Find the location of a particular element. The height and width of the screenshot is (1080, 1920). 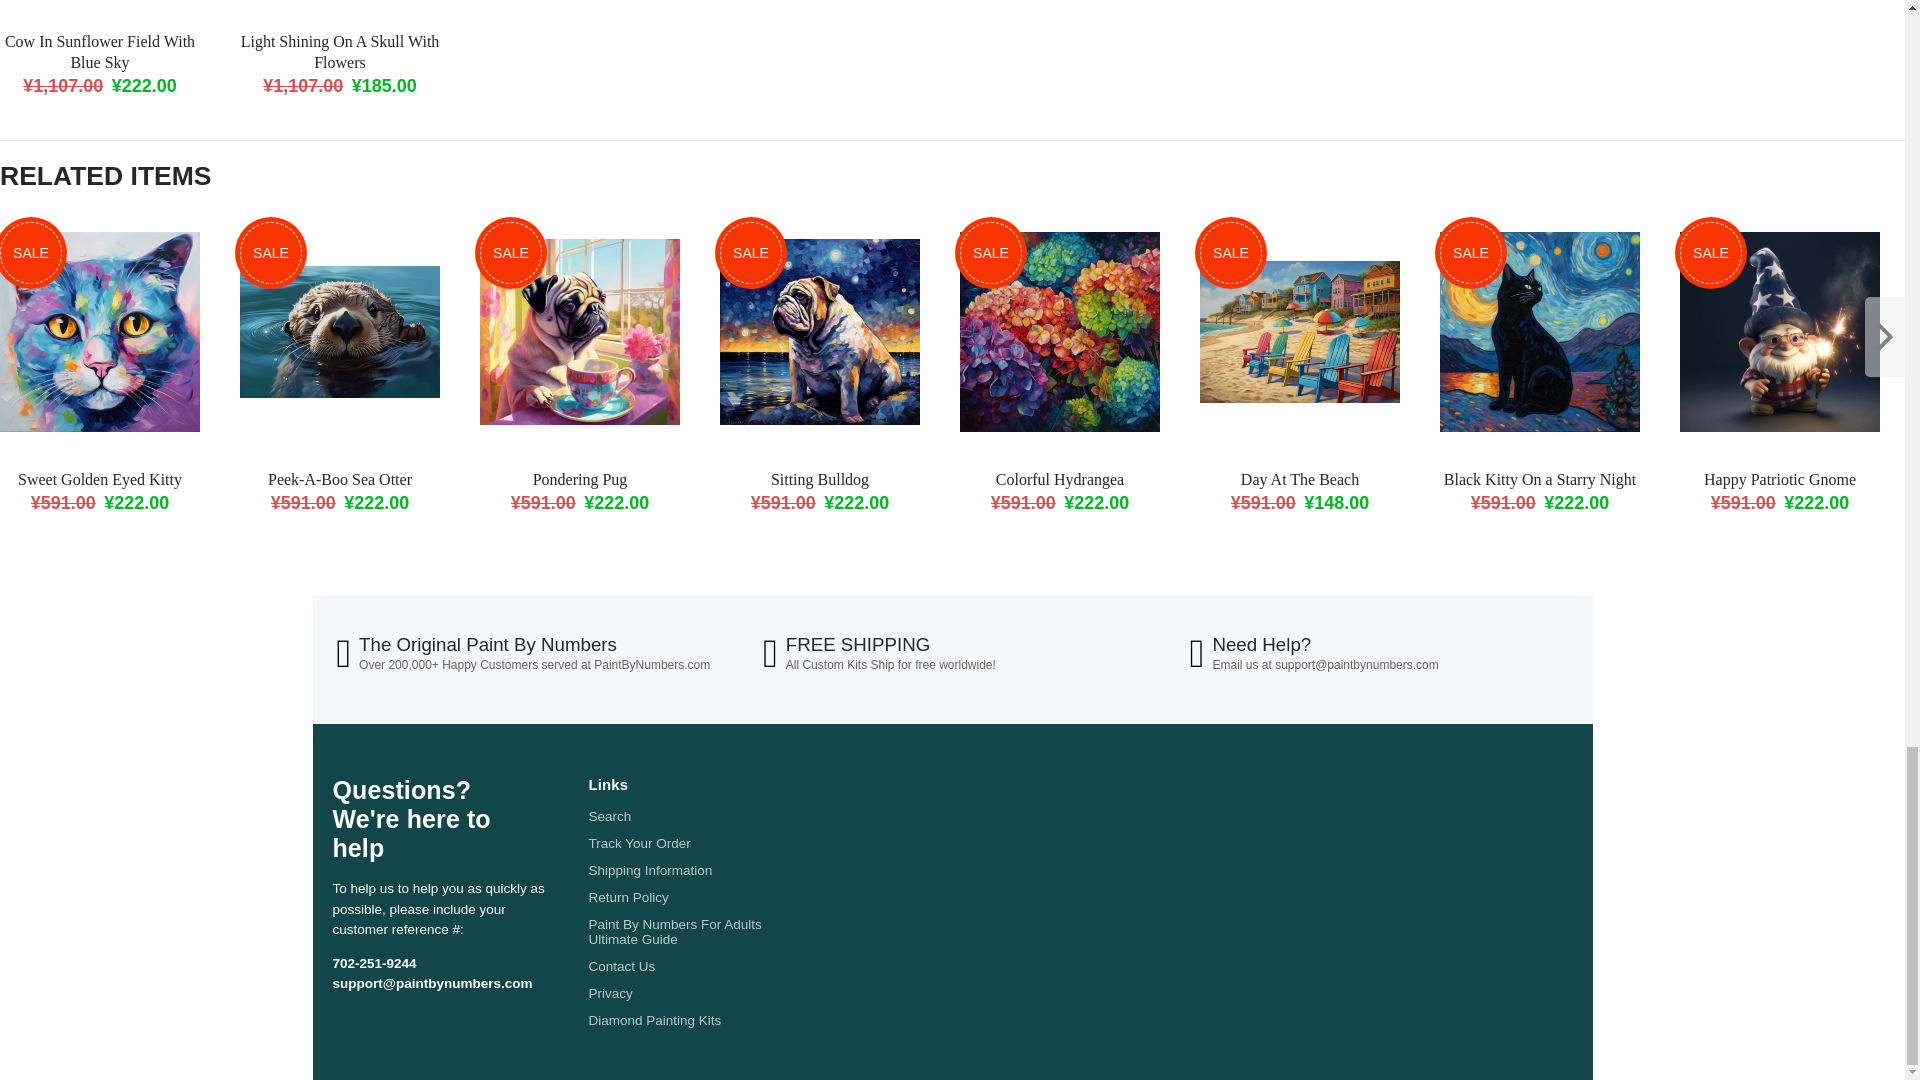

Light Shining On A Skull With Flowers is located at coordinates (340, 12).